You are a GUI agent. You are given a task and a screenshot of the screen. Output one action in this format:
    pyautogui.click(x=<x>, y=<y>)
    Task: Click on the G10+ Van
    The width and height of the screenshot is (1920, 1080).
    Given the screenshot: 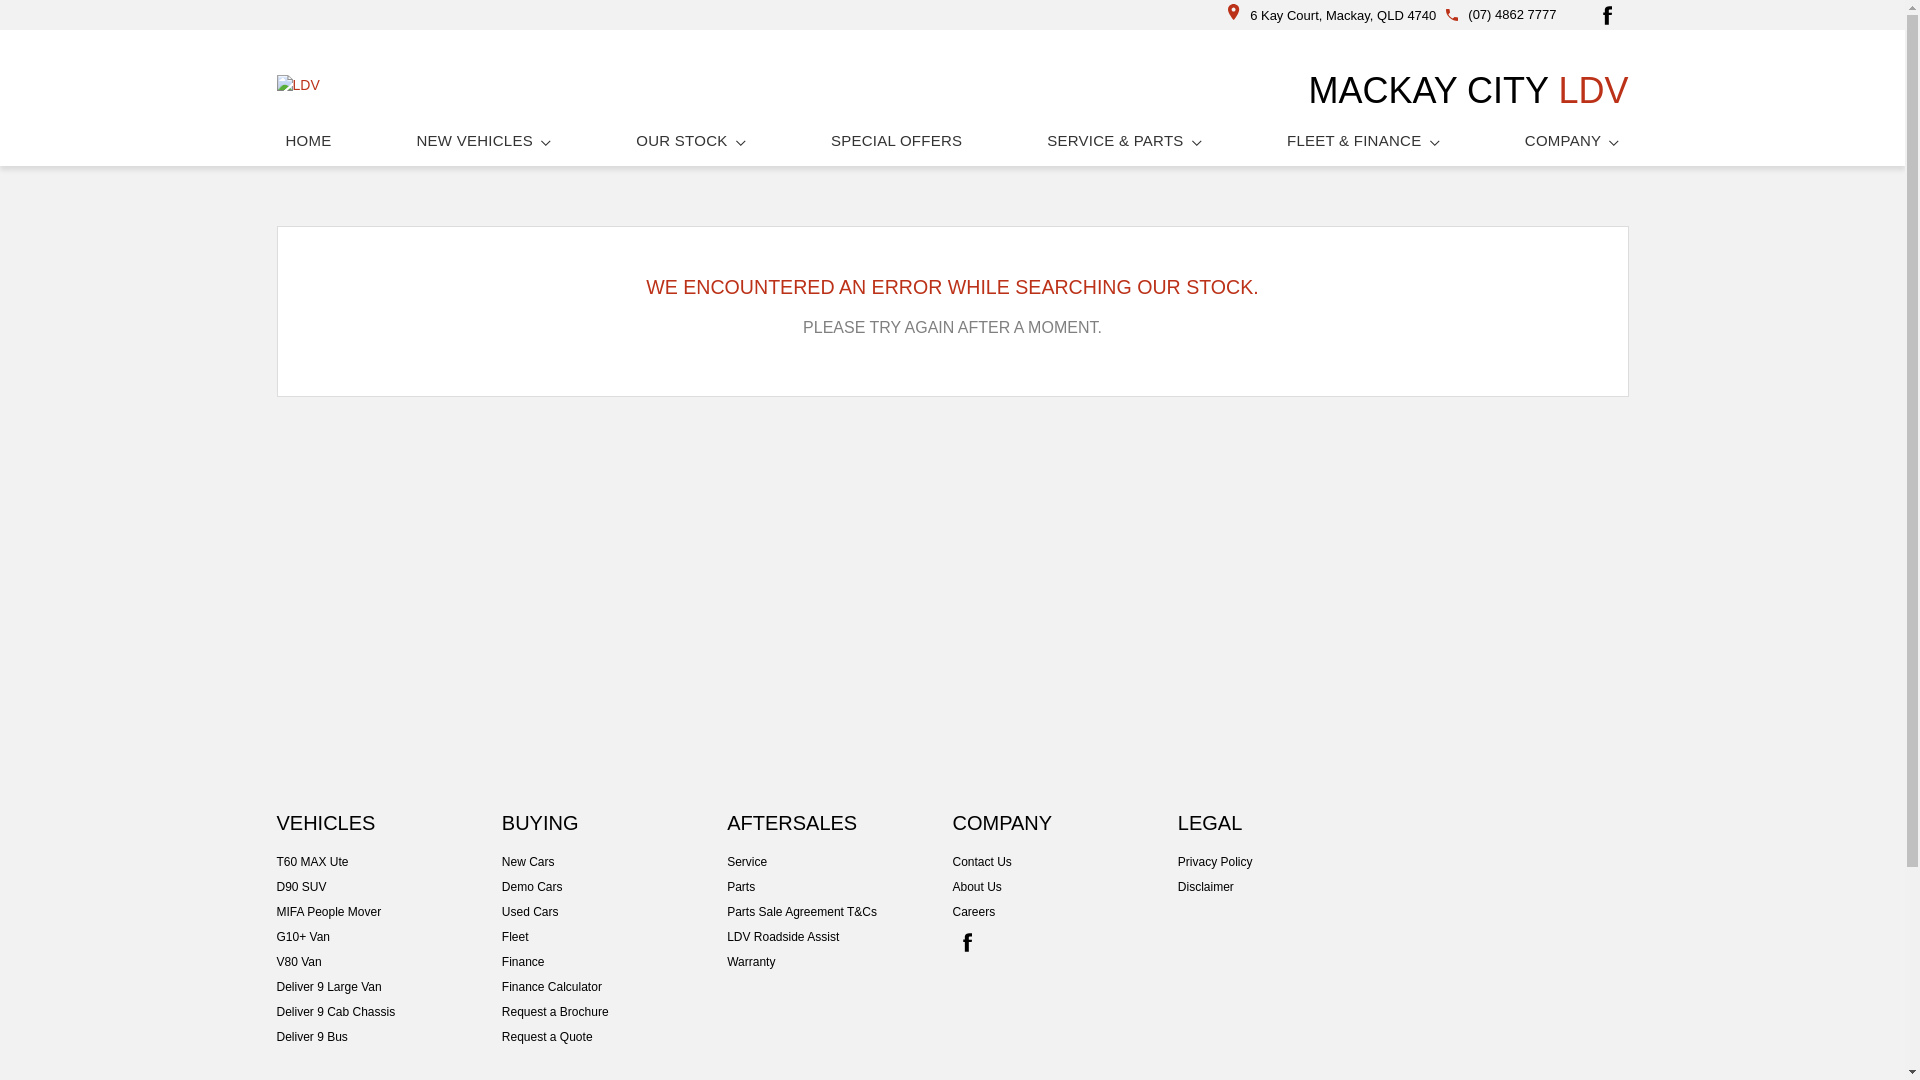 What is the action you would take?
    pyautogui.click(x=388, y=937)
    